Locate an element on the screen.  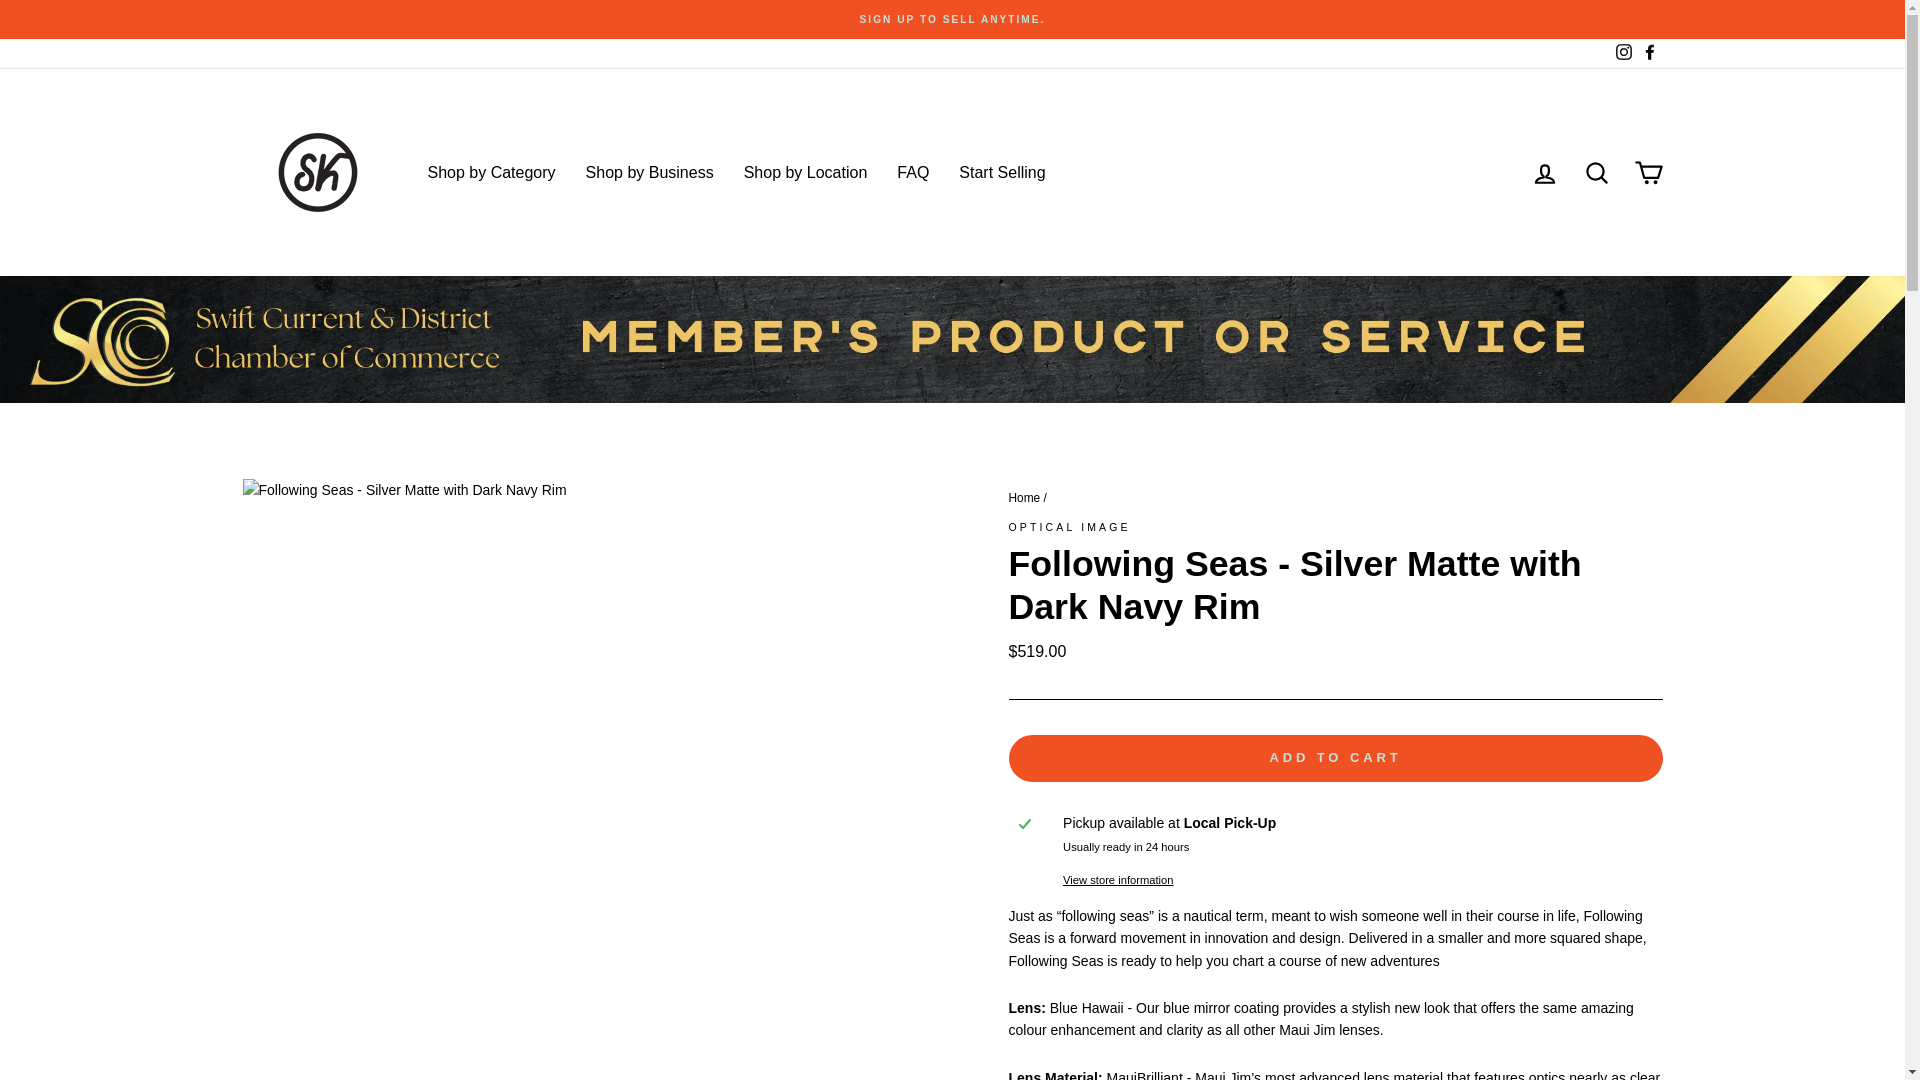
Optical Image is located at coordinates (1069, 526).